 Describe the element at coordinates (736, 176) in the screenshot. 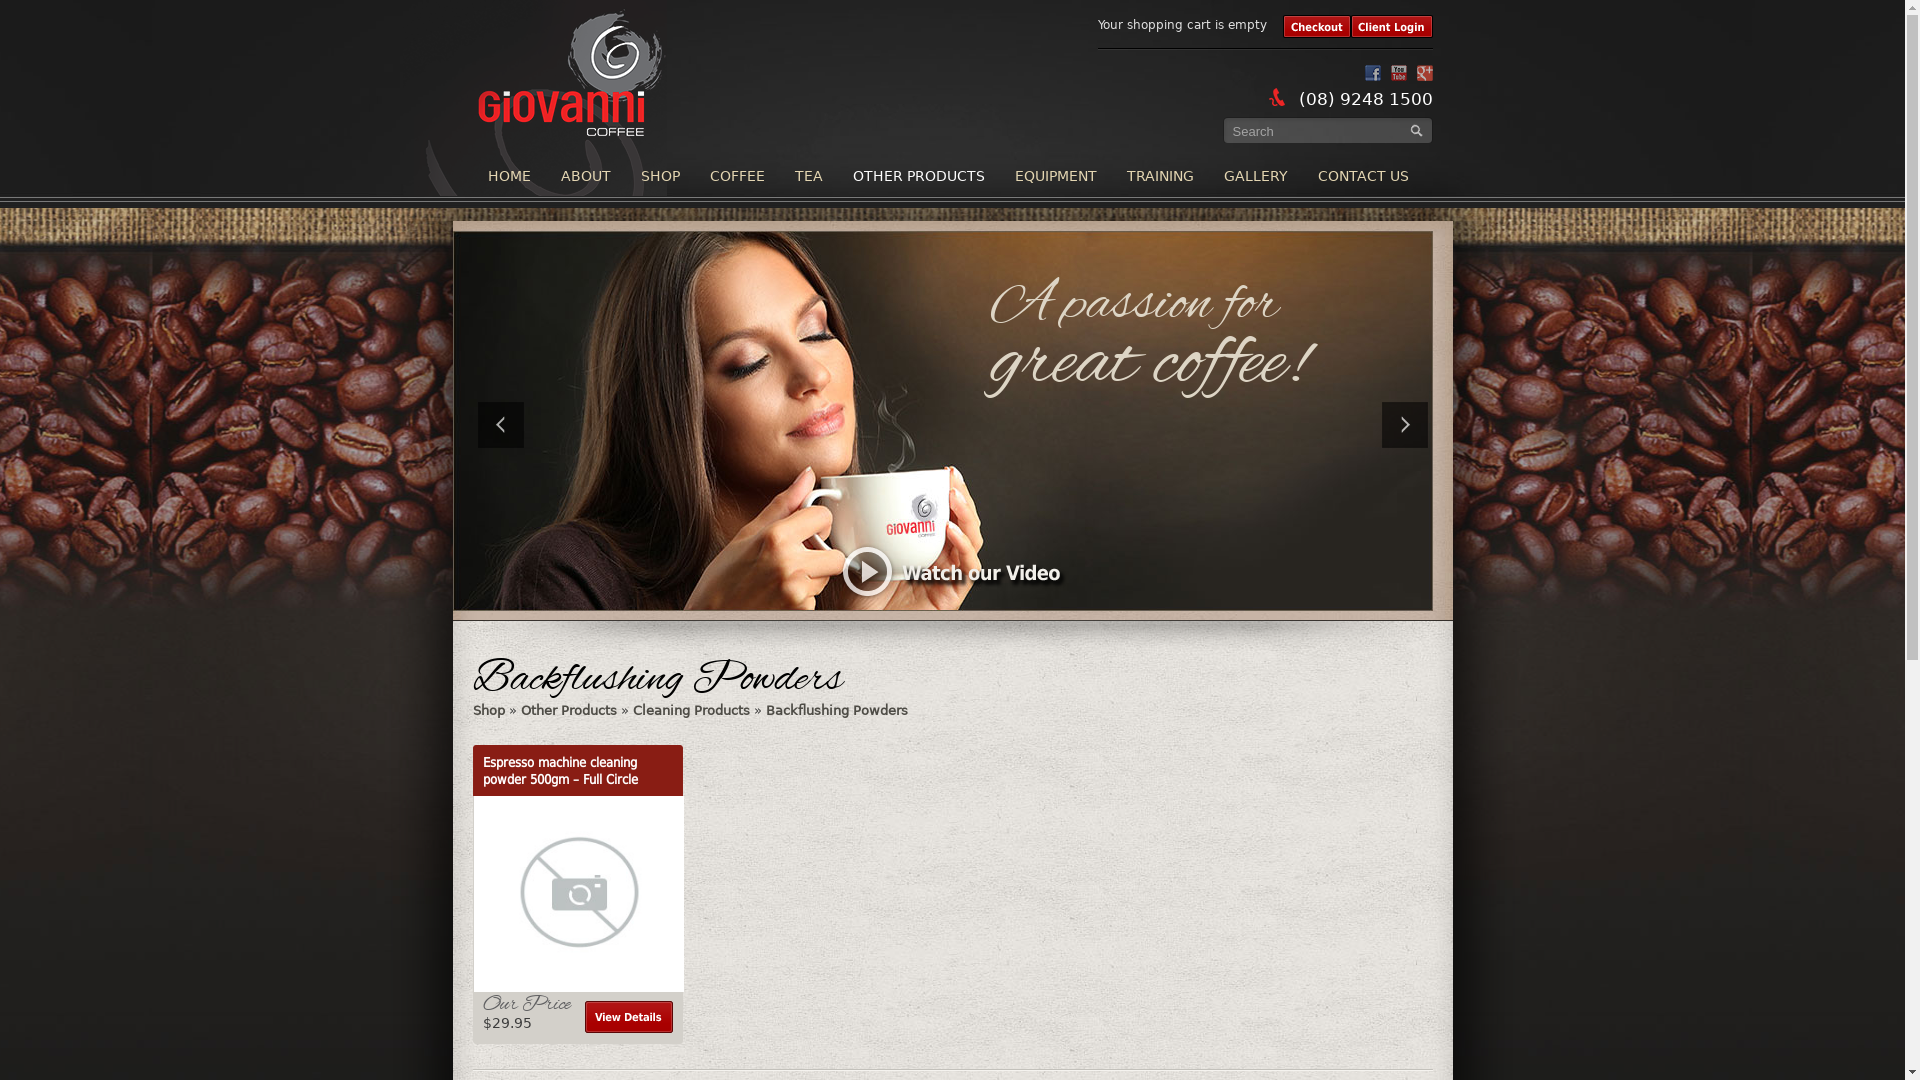

I see `COFFEE` at that location.